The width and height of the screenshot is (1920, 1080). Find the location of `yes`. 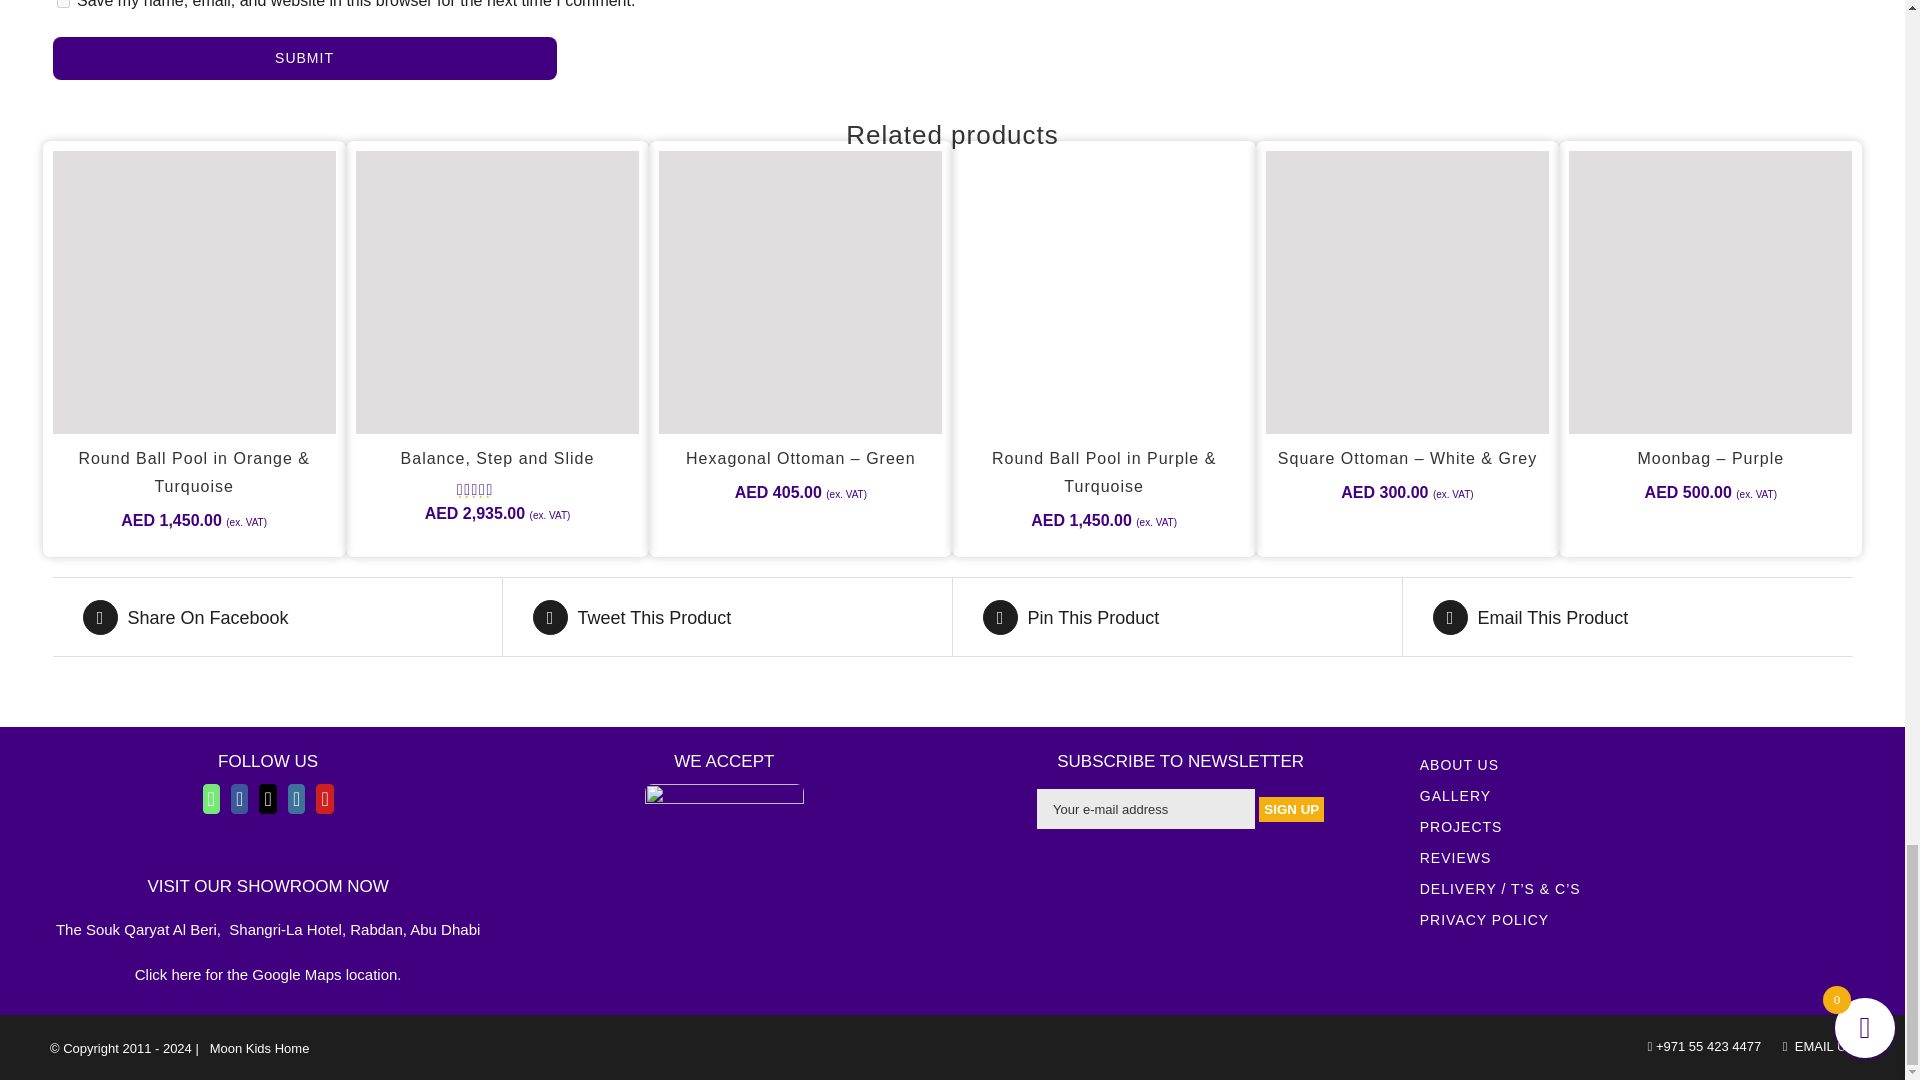

yes is located at coordinates (62, 4).